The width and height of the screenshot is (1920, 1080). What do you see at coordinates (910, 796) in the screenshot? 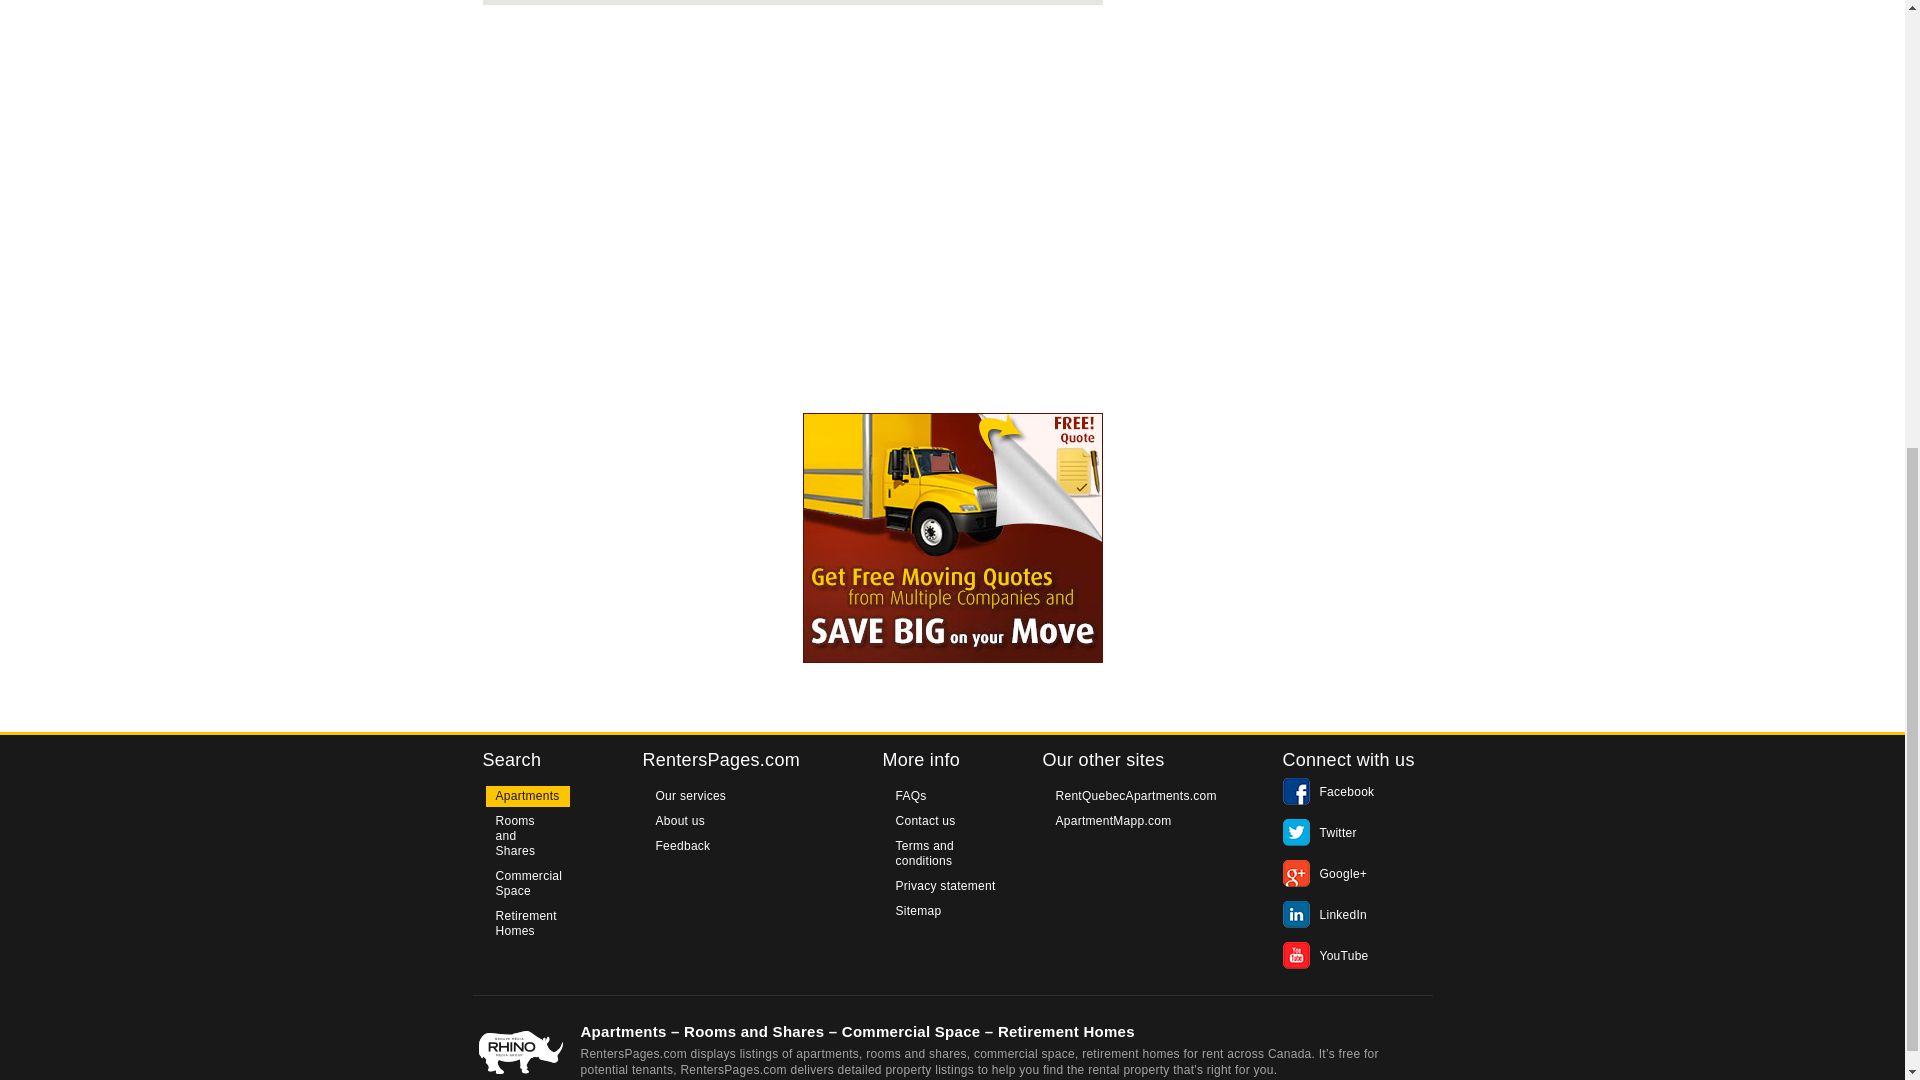
I see `FAQs` at bounding box center [910, 796].